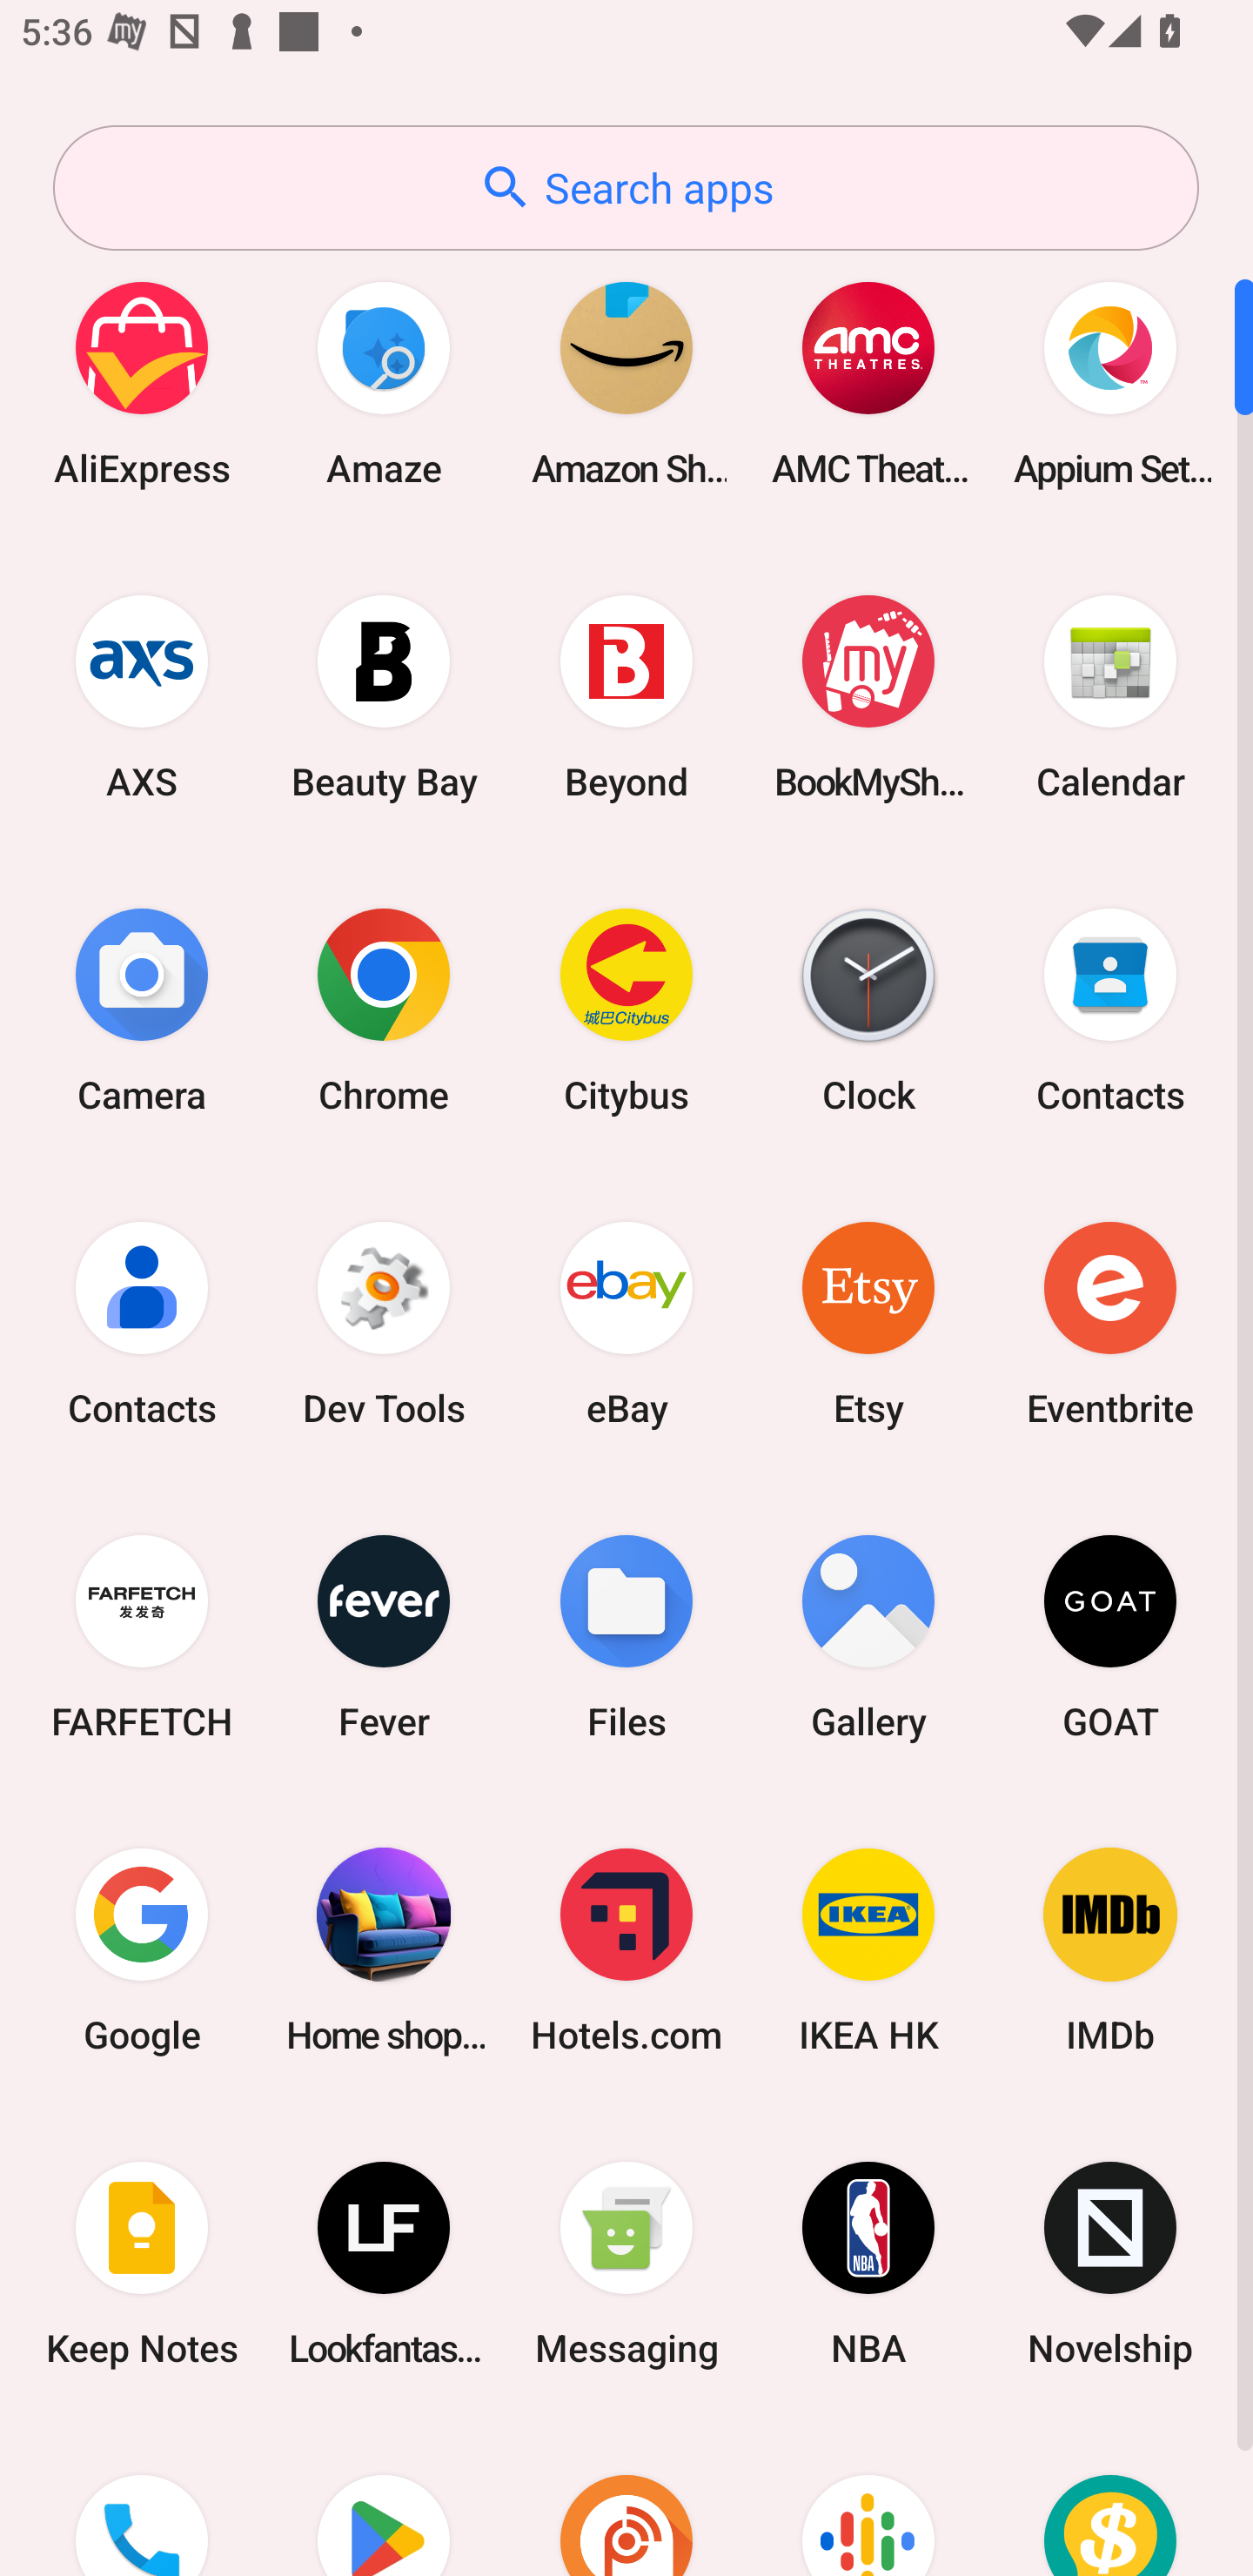  What do you see at coordinates (142, 696) in the screenshot?
I see `AXS` at bounding box center [142, 696].